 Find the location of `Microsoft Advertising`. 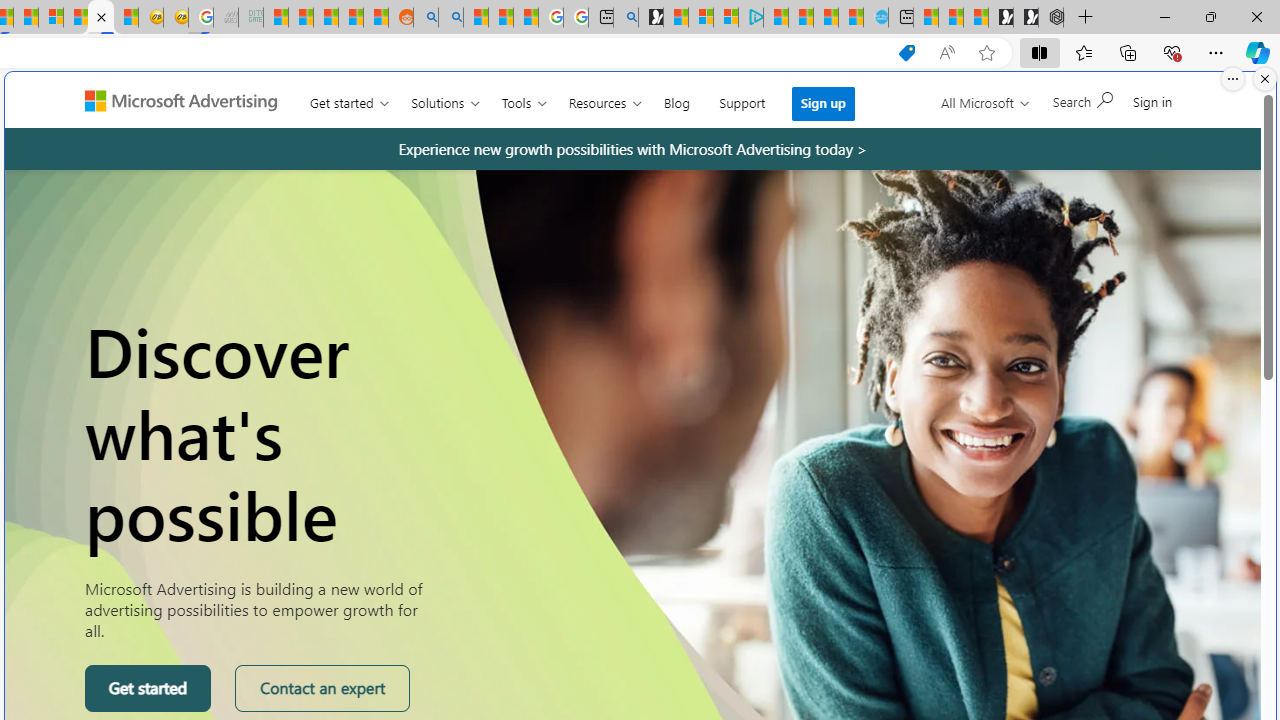

Microsoft Advertising is located at coordinates (189, 99).